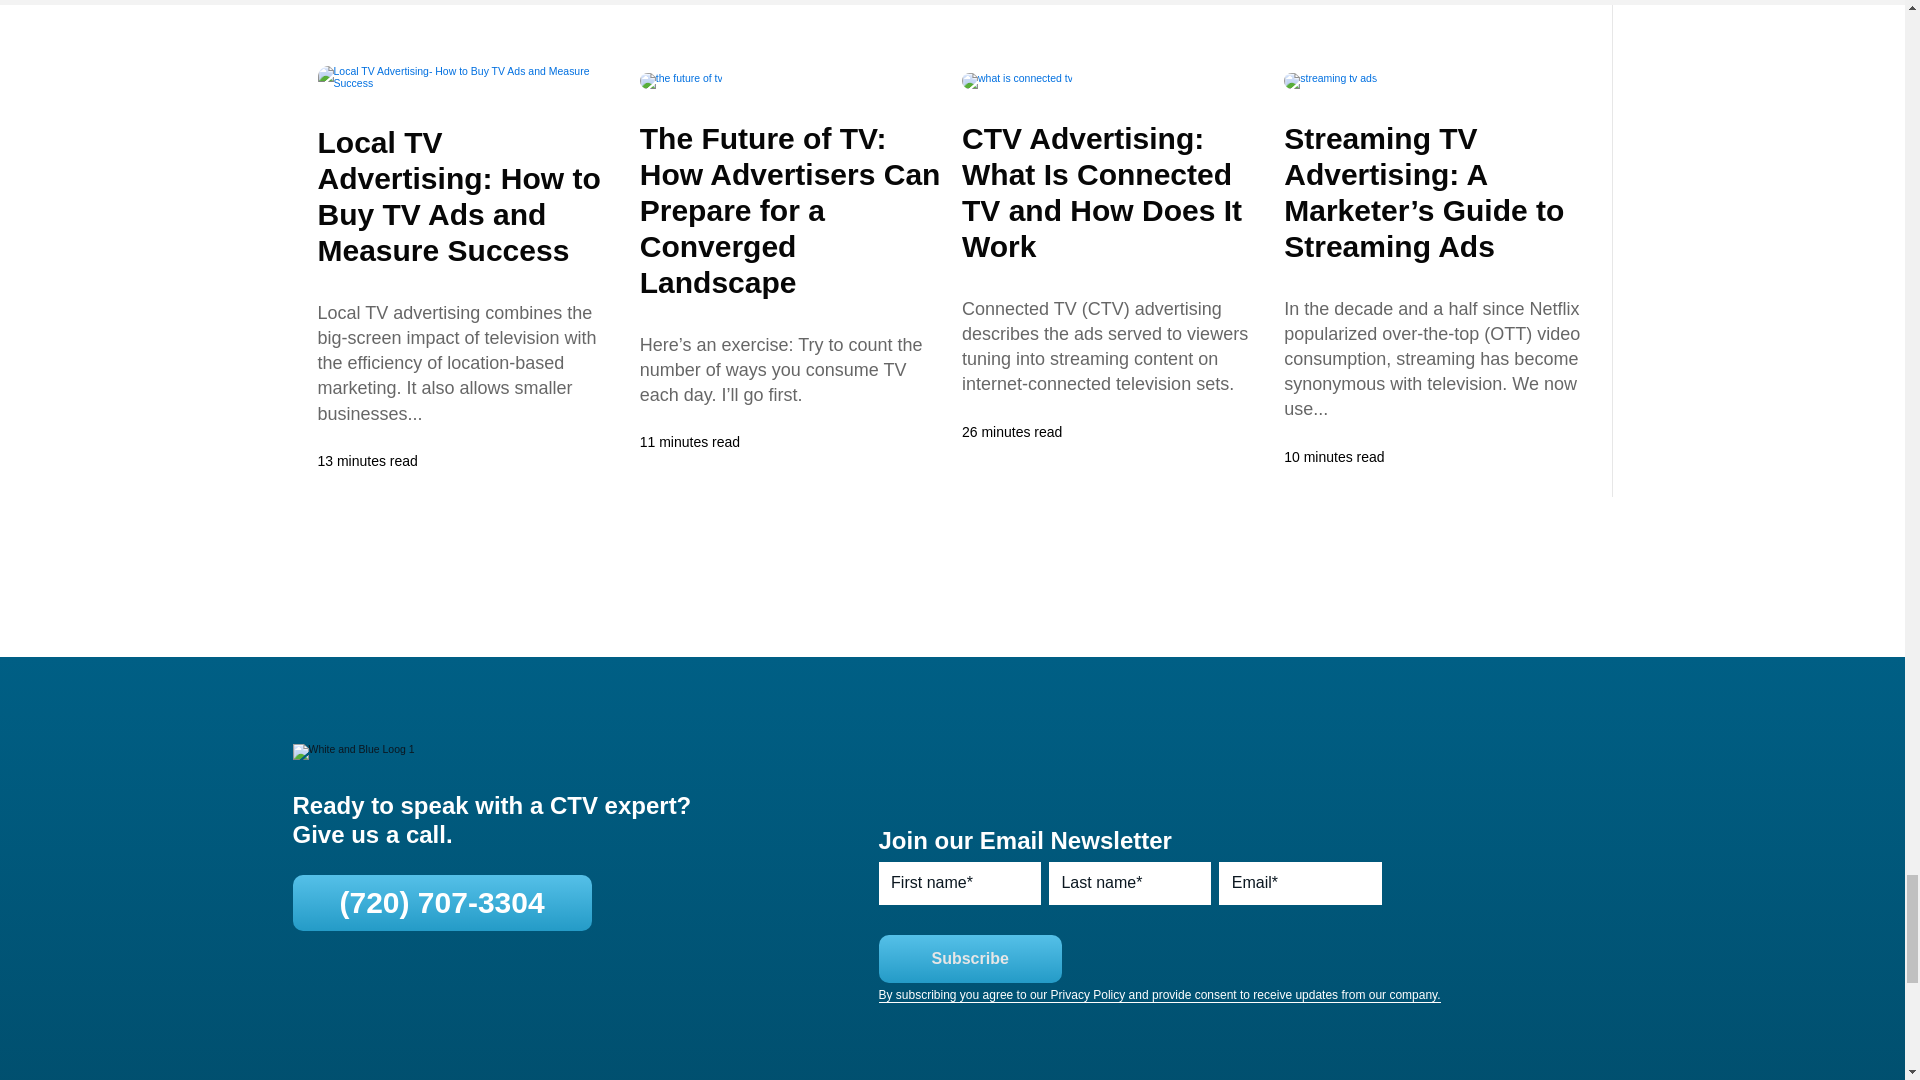  What do you see at coordinates (969, 958) in the screenshot?
I see `Subscribe` at bounding box center [969, 958].